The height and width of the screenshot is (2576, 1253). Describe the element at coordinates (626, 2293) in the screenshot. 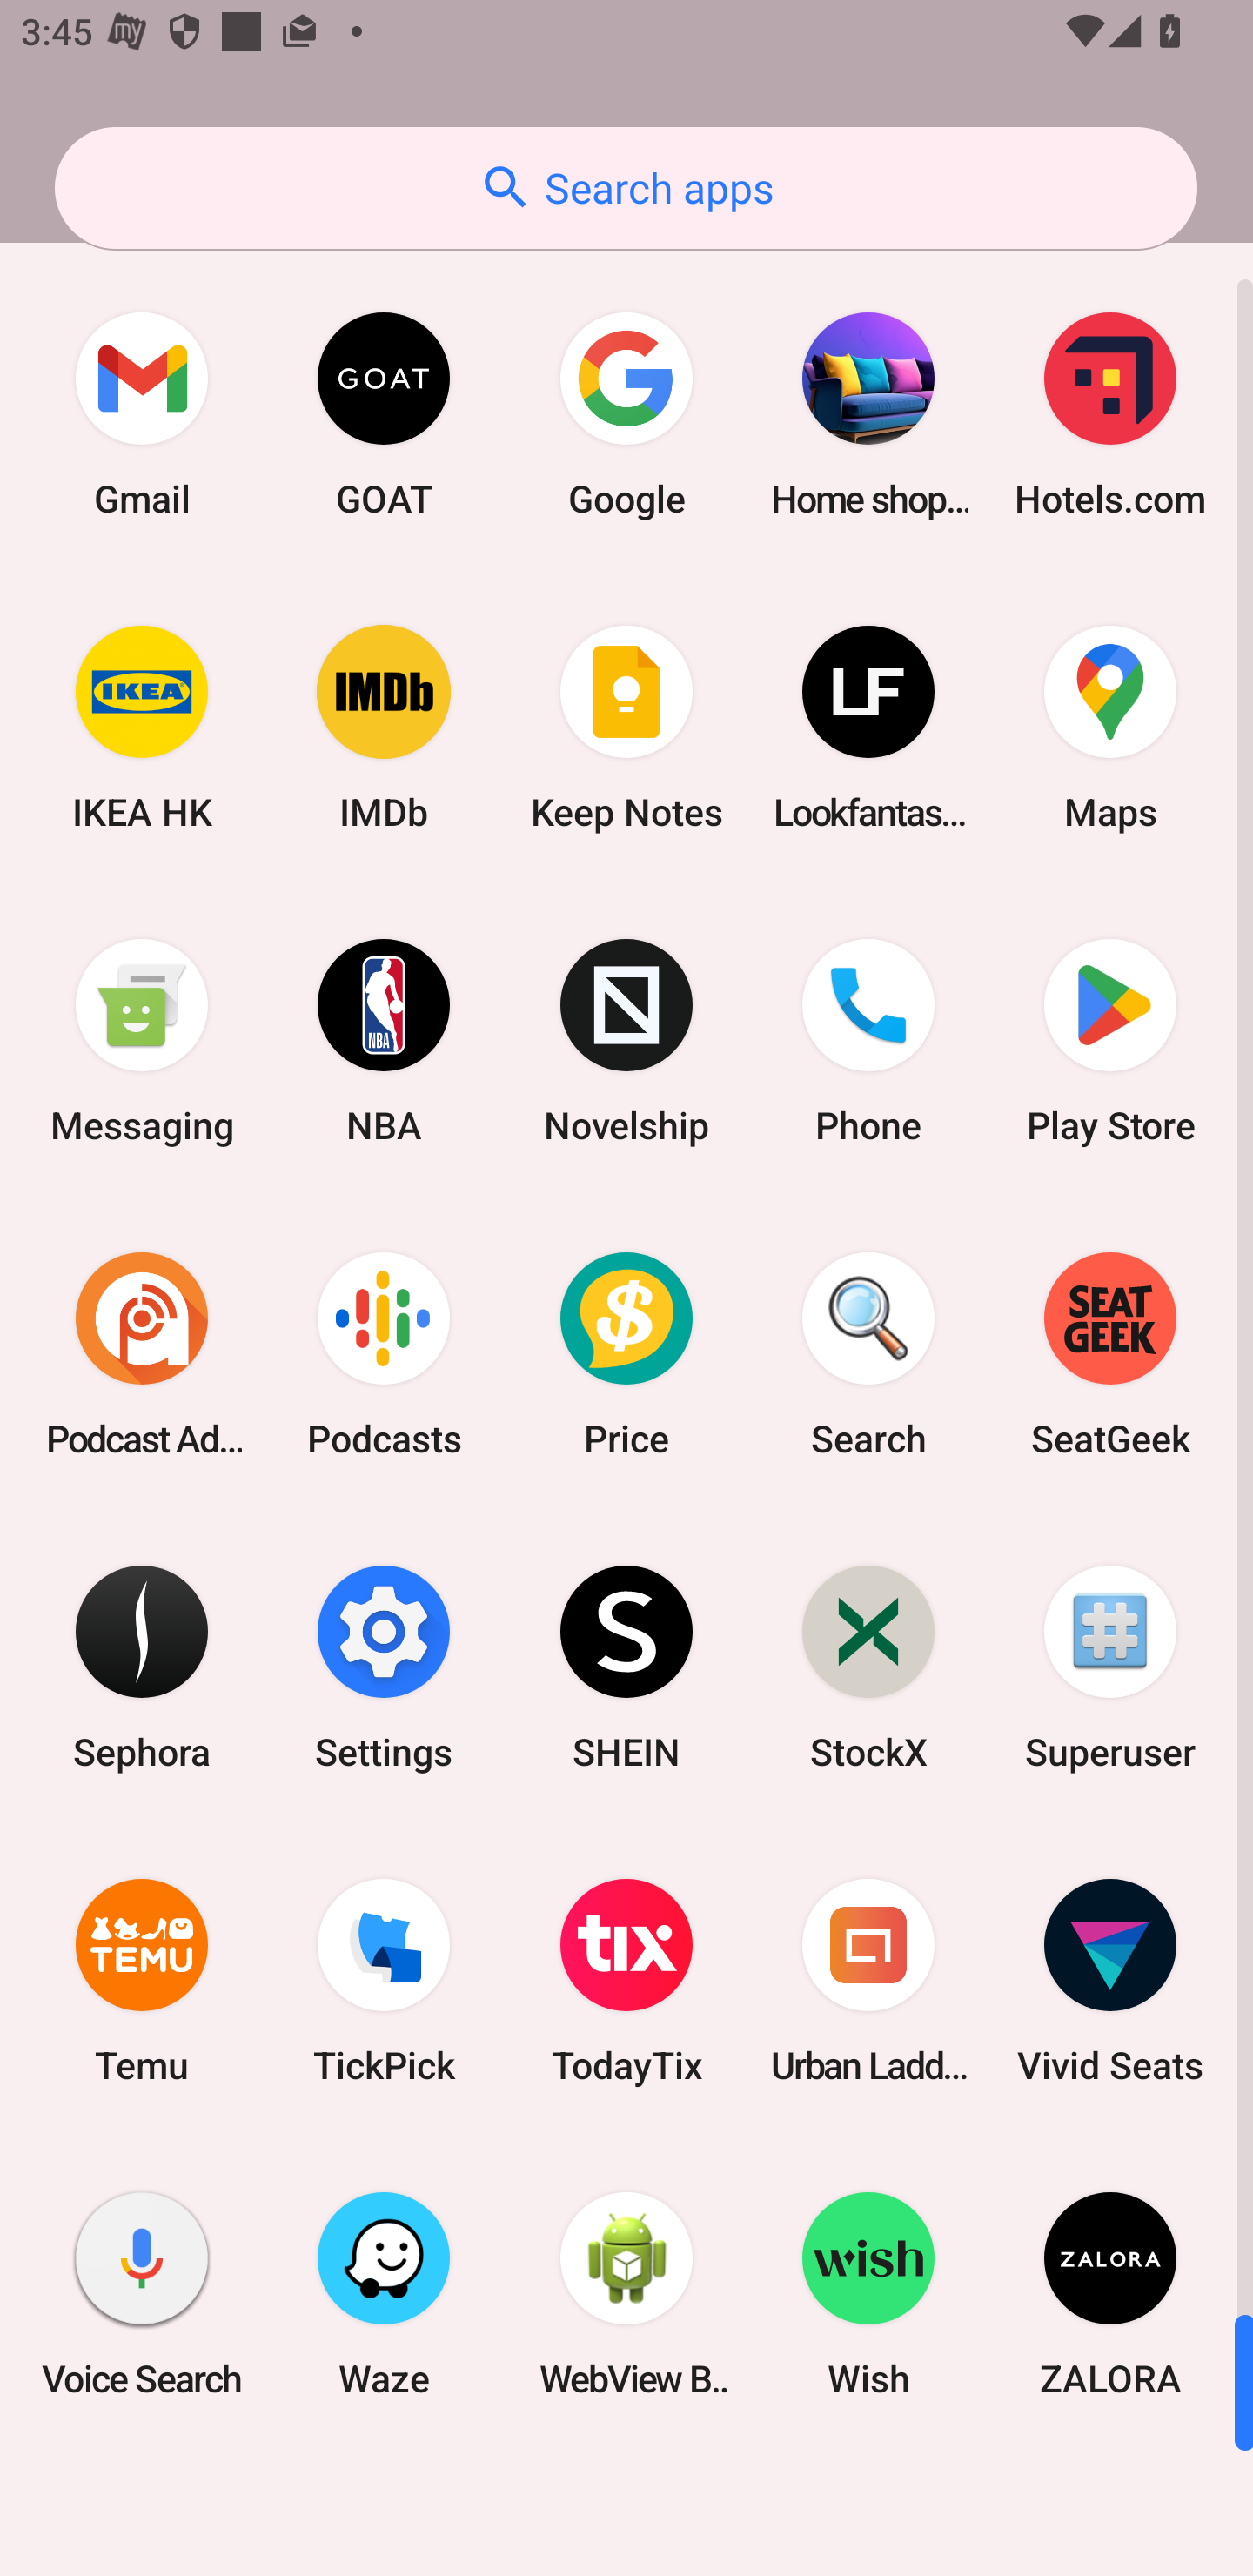

I see `WebView Browser Tester` at that location.